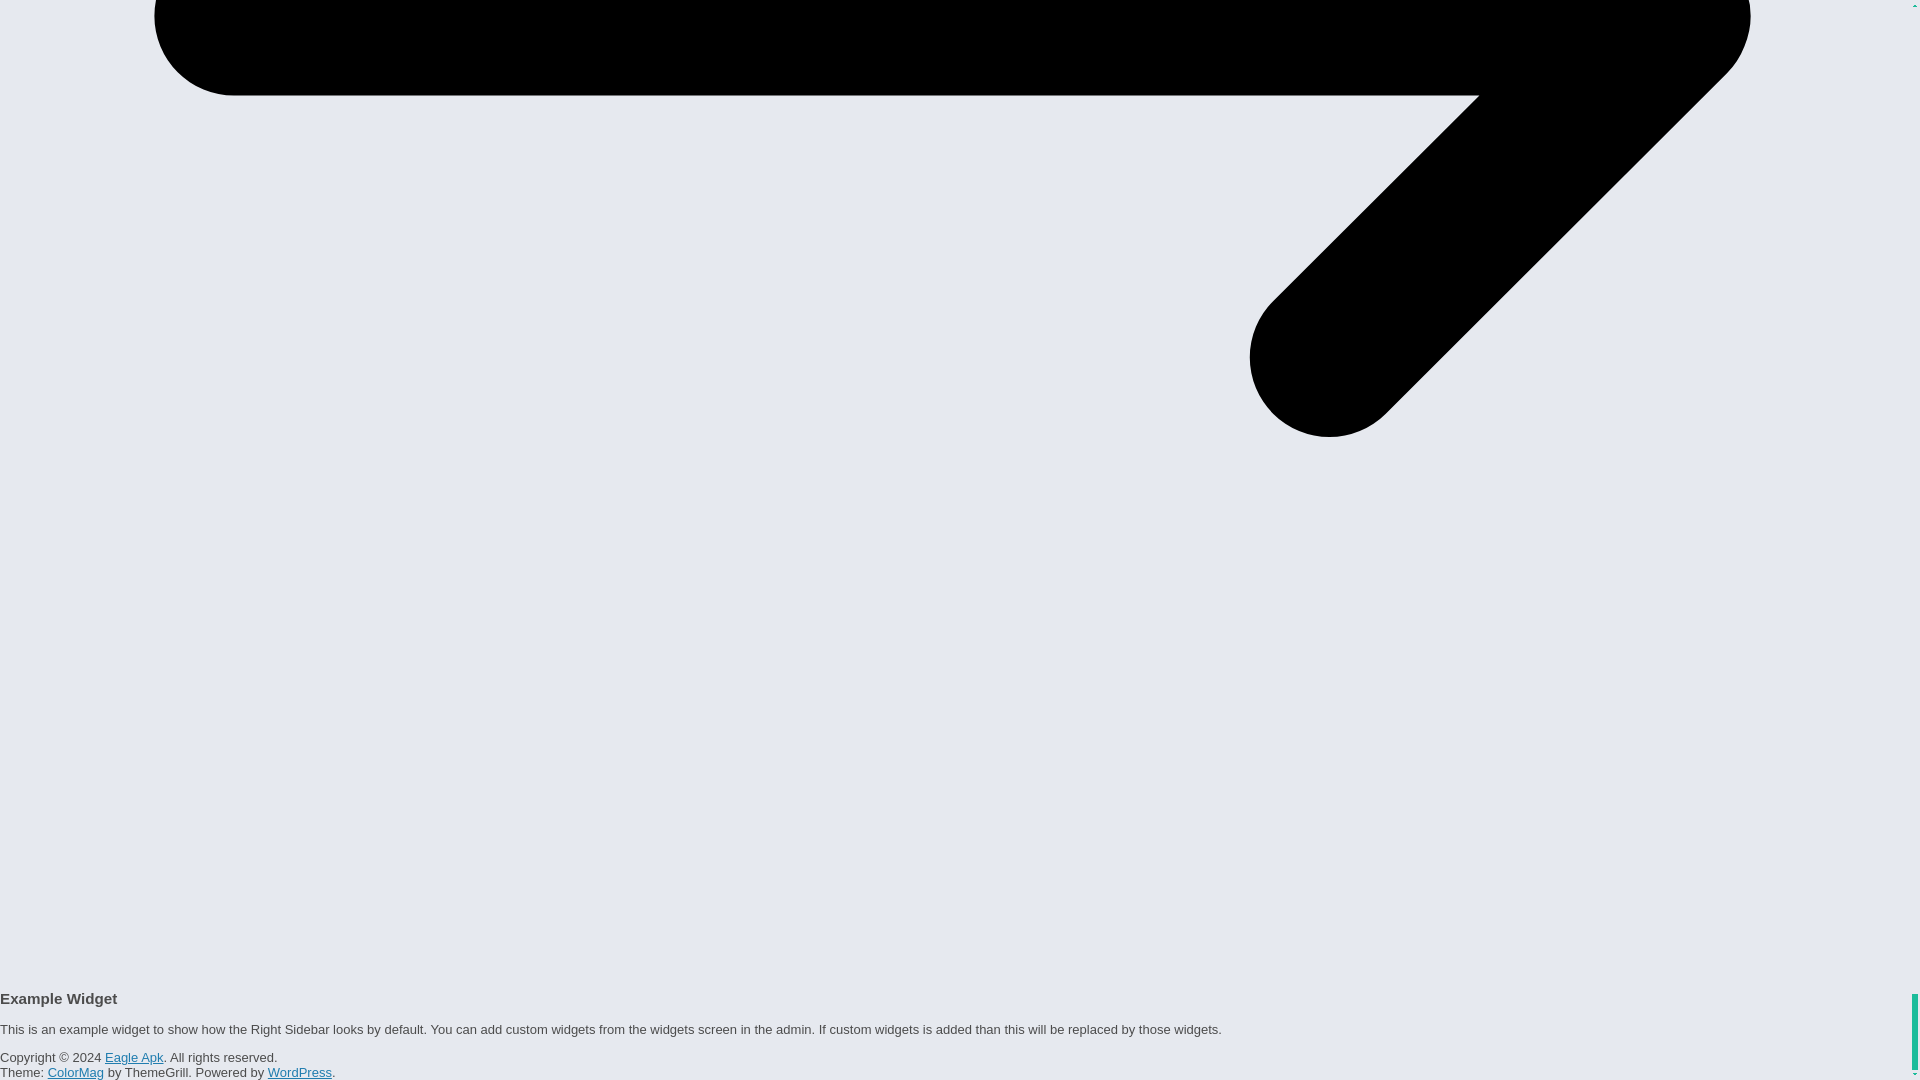 The height and width of the screenshot is (1080, 1920). Describe the element at coordinates (134, 1056) in the screenshot. I see `Eagle Apk` at that location.